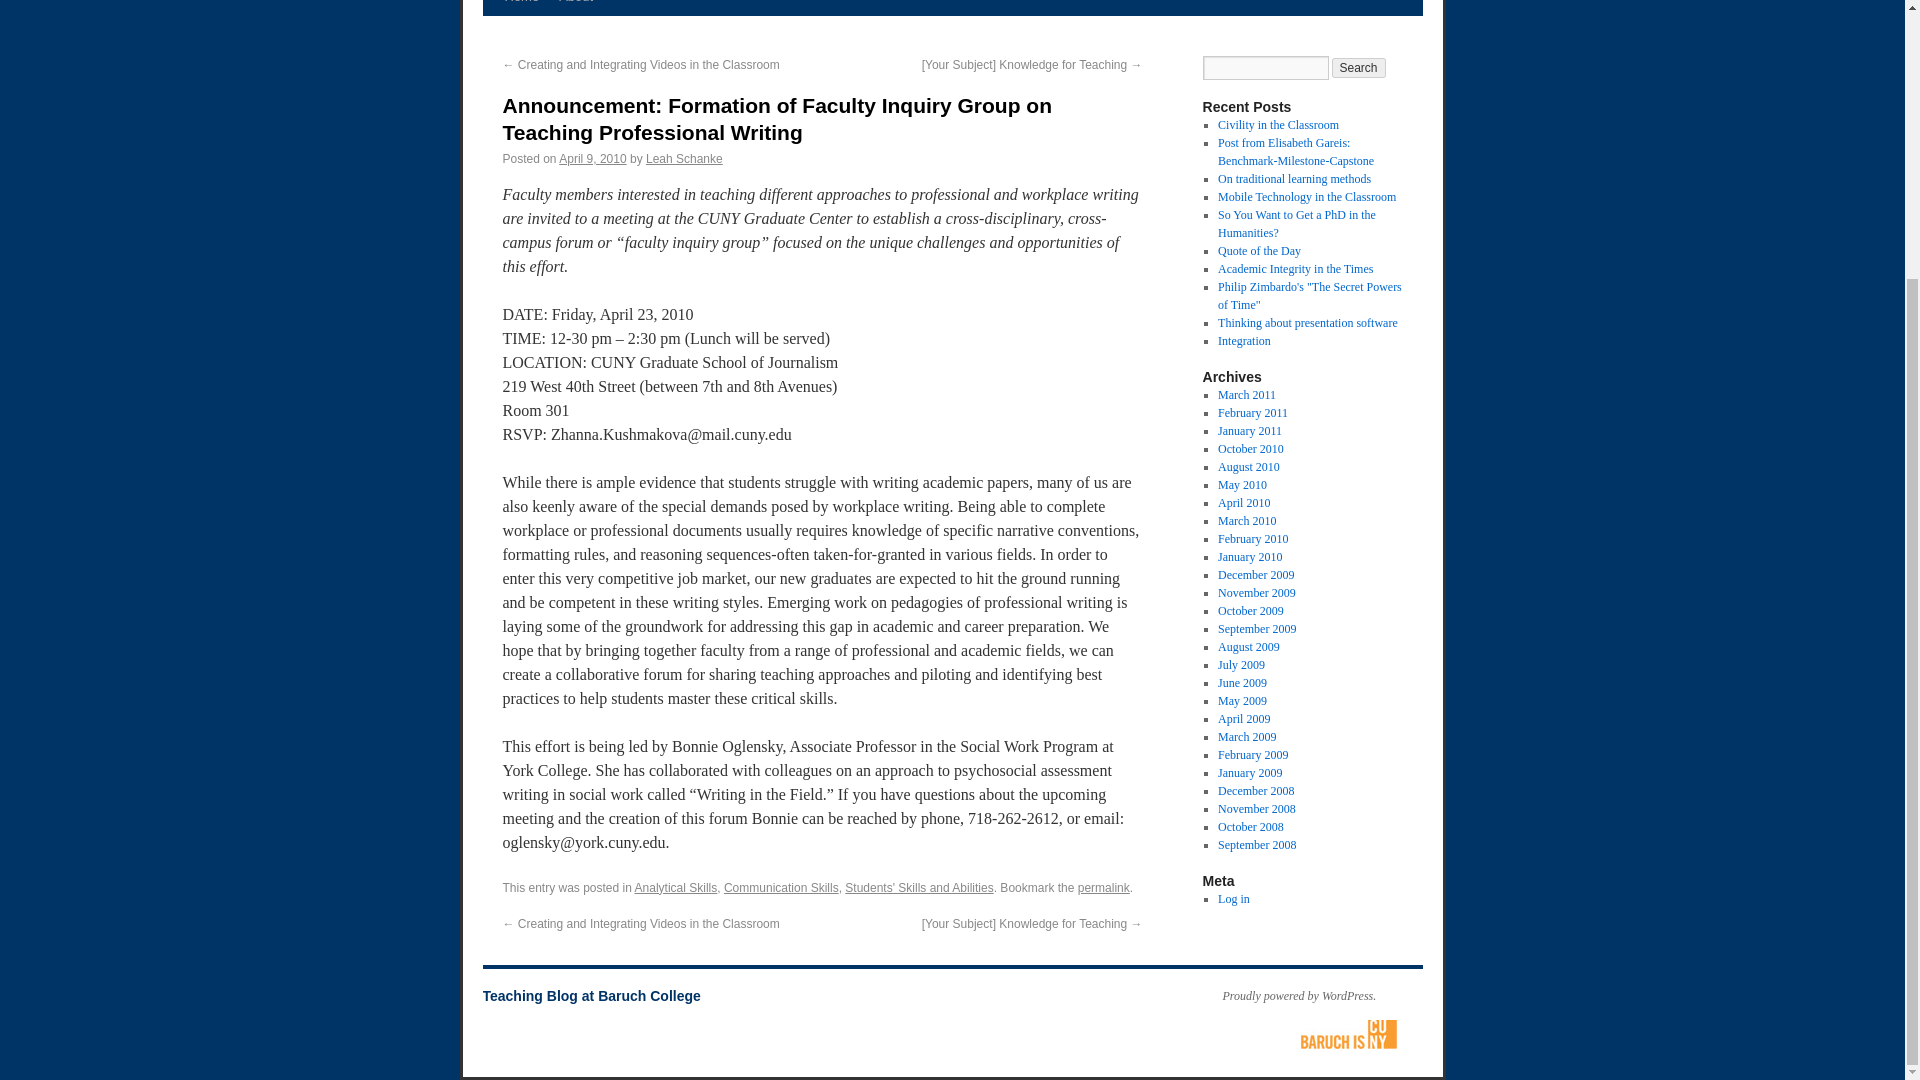 Image resolution: width=1920 pixels, height=1080 pixels. What do you see at coordinates (1359, 68) in the screenshot?
I see `Search` at bounding box center [1359, 68].